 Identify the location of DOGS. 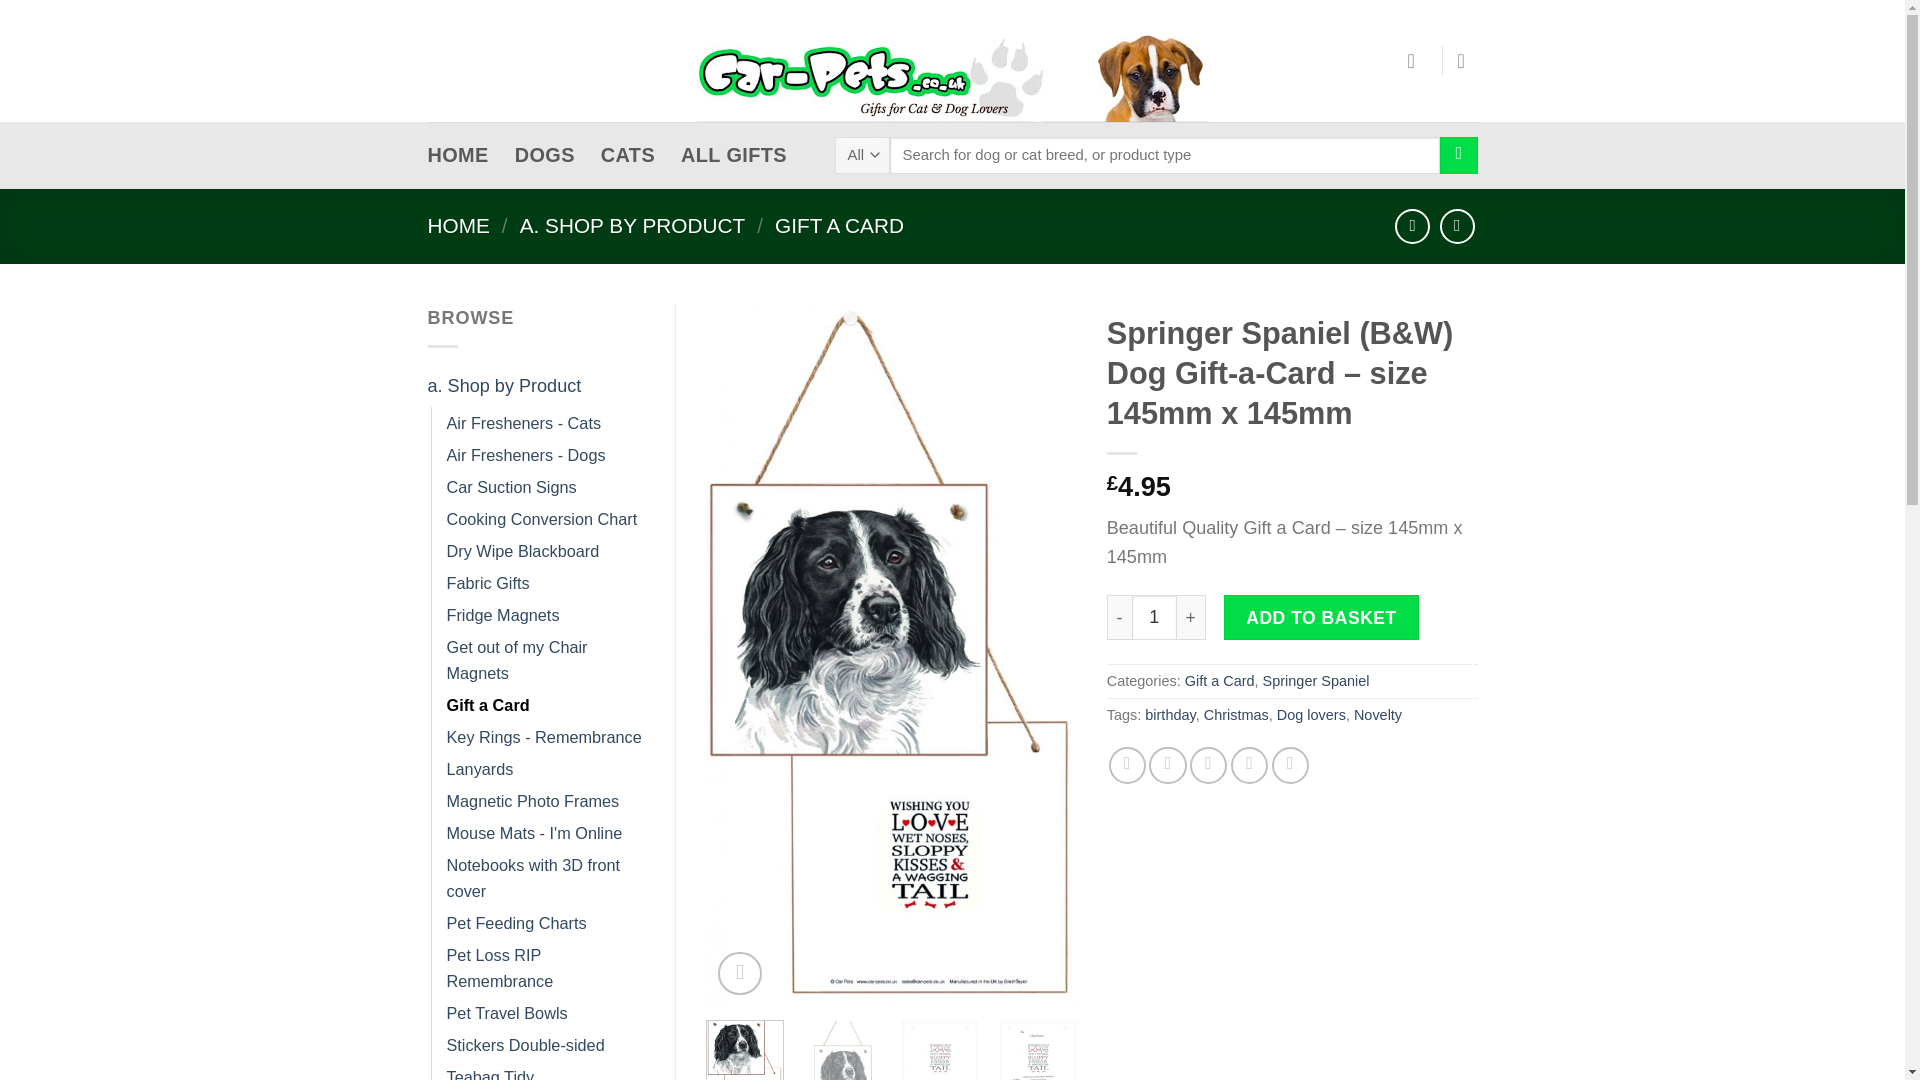
(544, 156).